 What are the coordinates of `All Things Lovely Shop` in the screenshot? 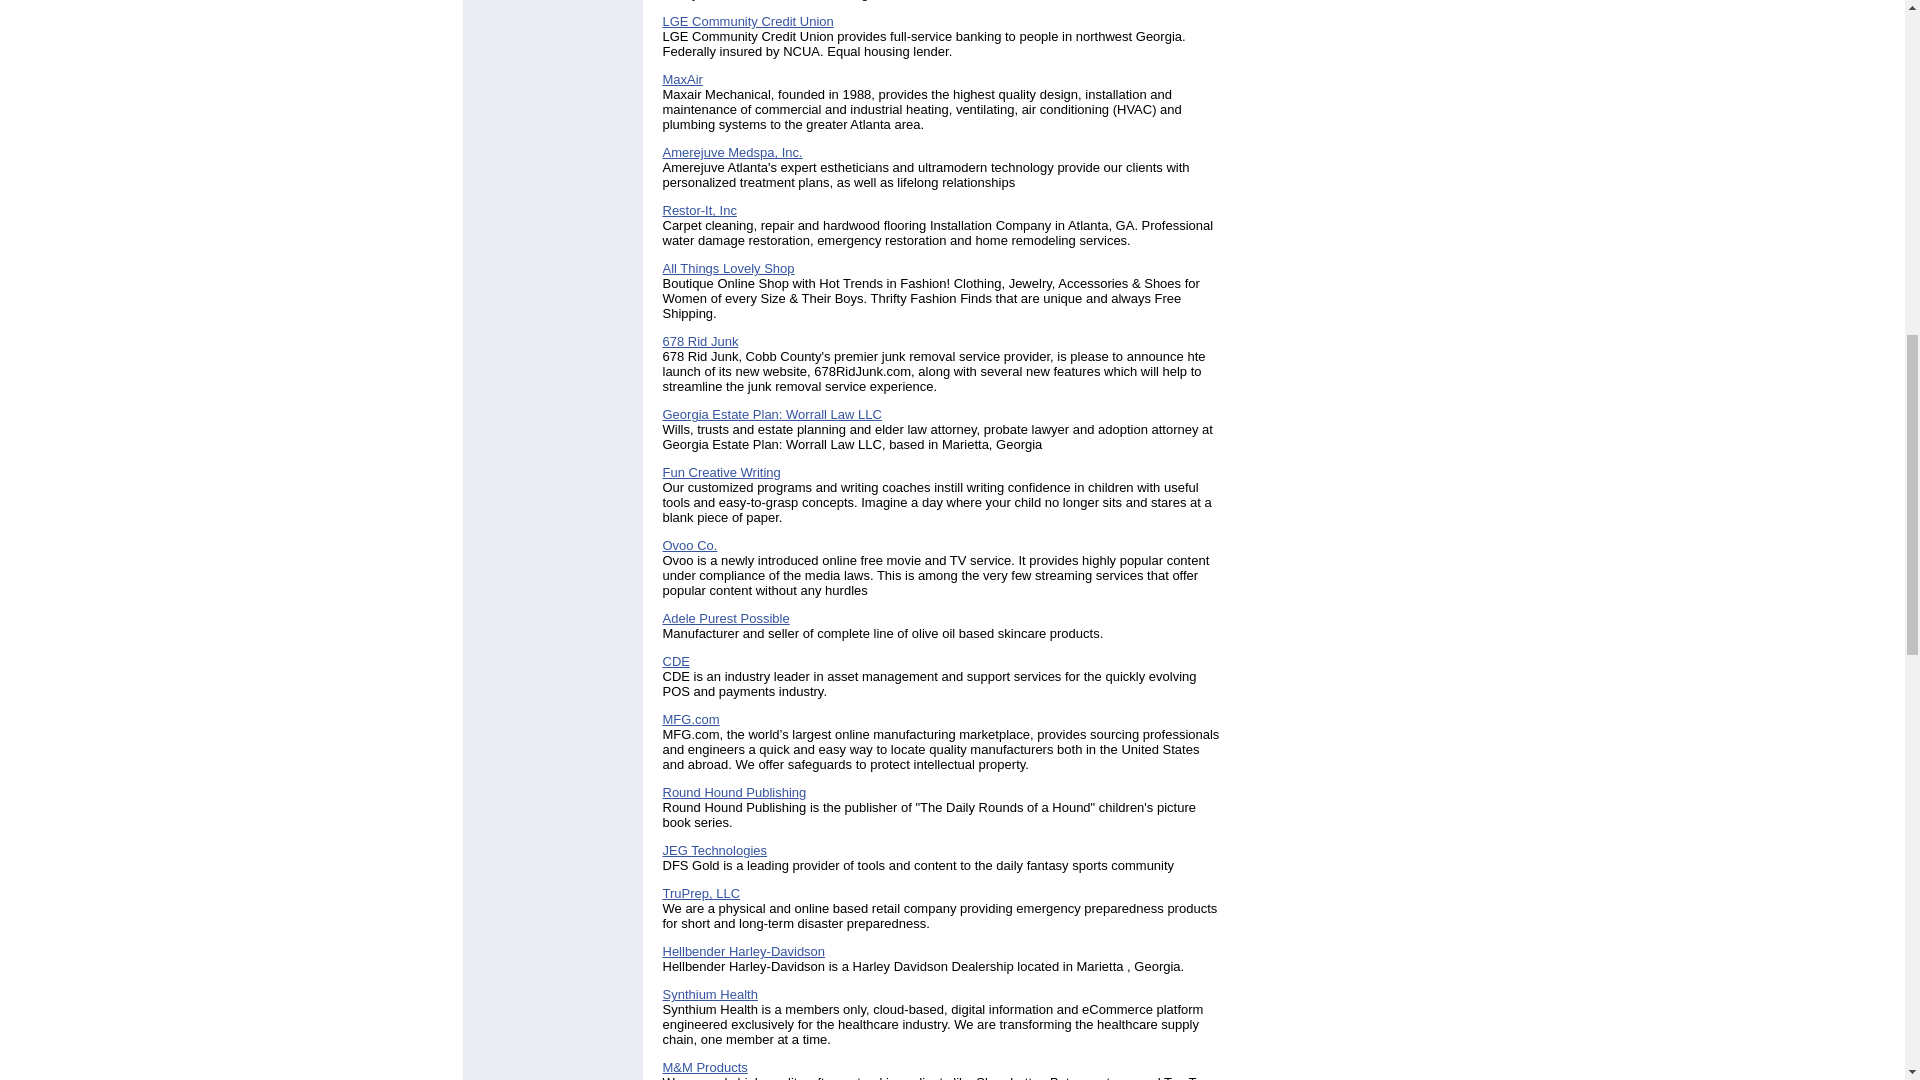 It's located at (728, 268).